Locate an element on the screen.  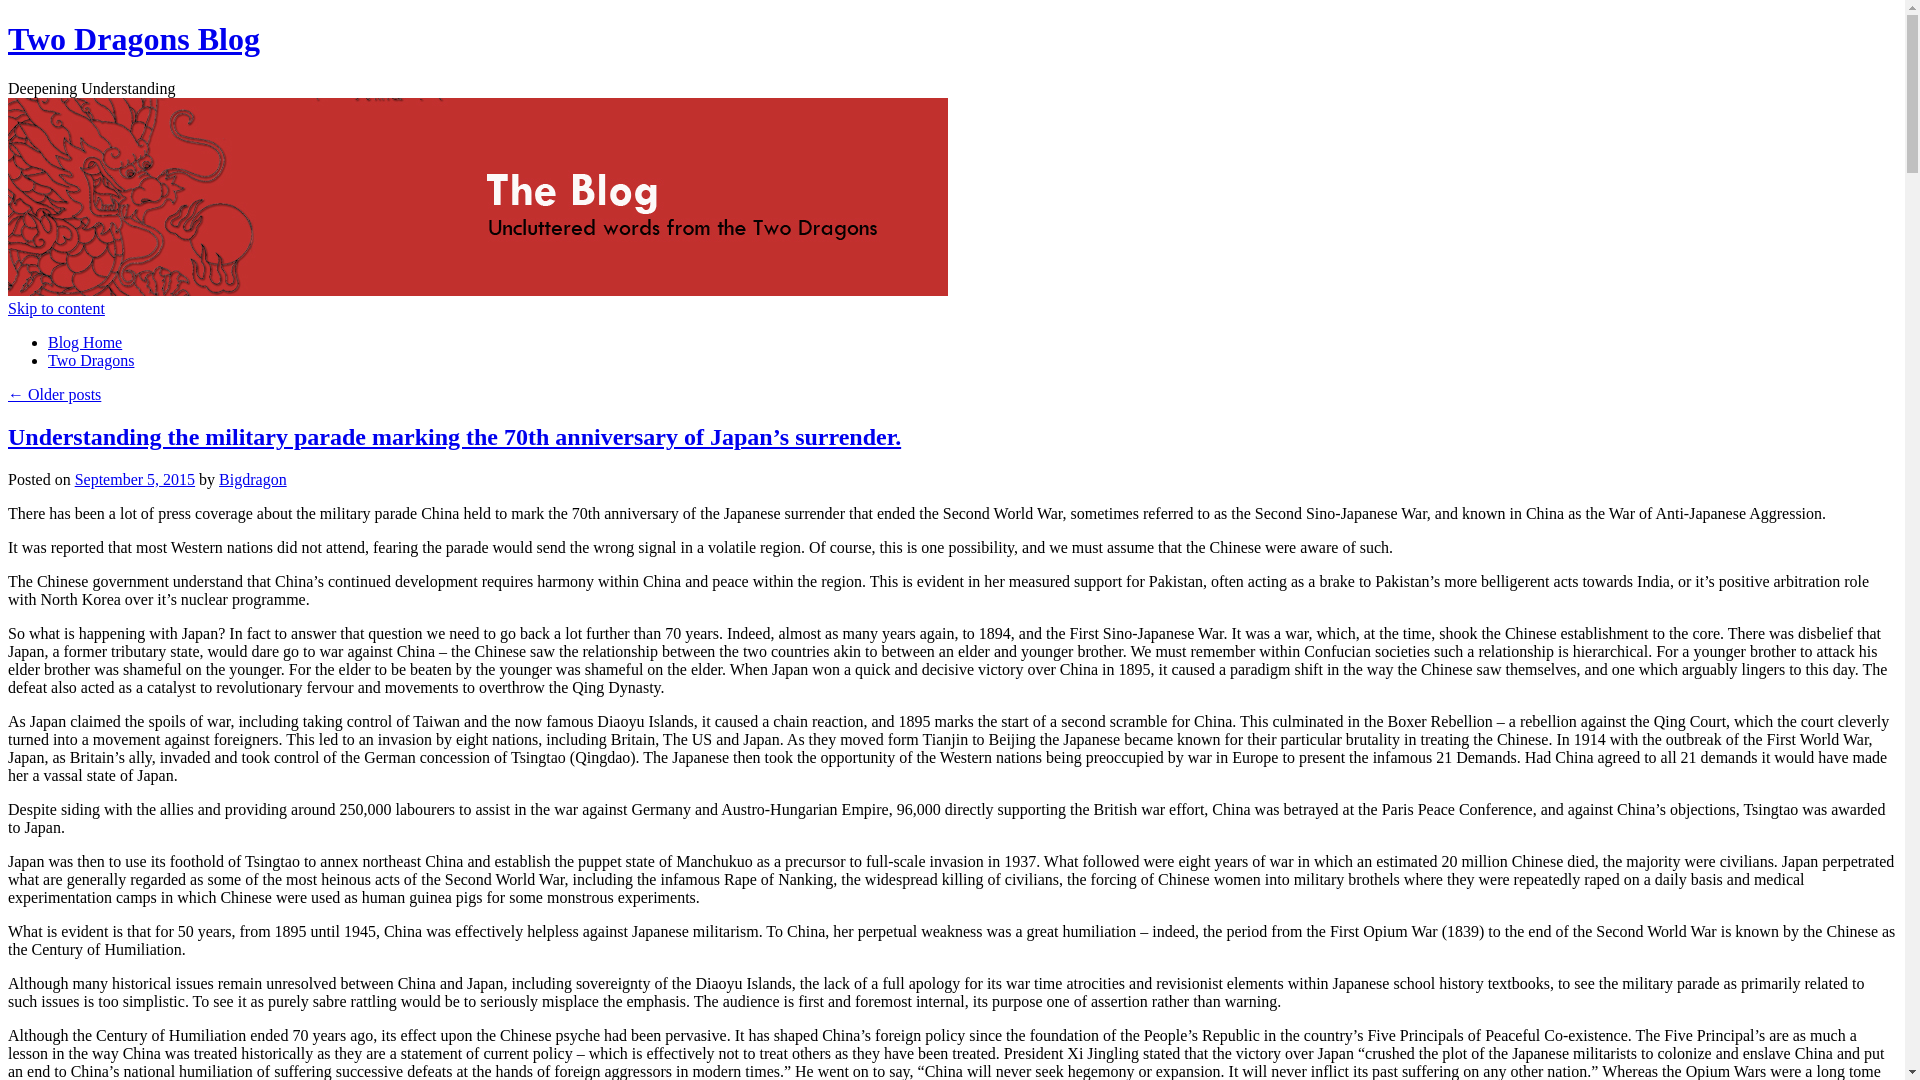
Bigdragon is located at coordinates (252, 479).